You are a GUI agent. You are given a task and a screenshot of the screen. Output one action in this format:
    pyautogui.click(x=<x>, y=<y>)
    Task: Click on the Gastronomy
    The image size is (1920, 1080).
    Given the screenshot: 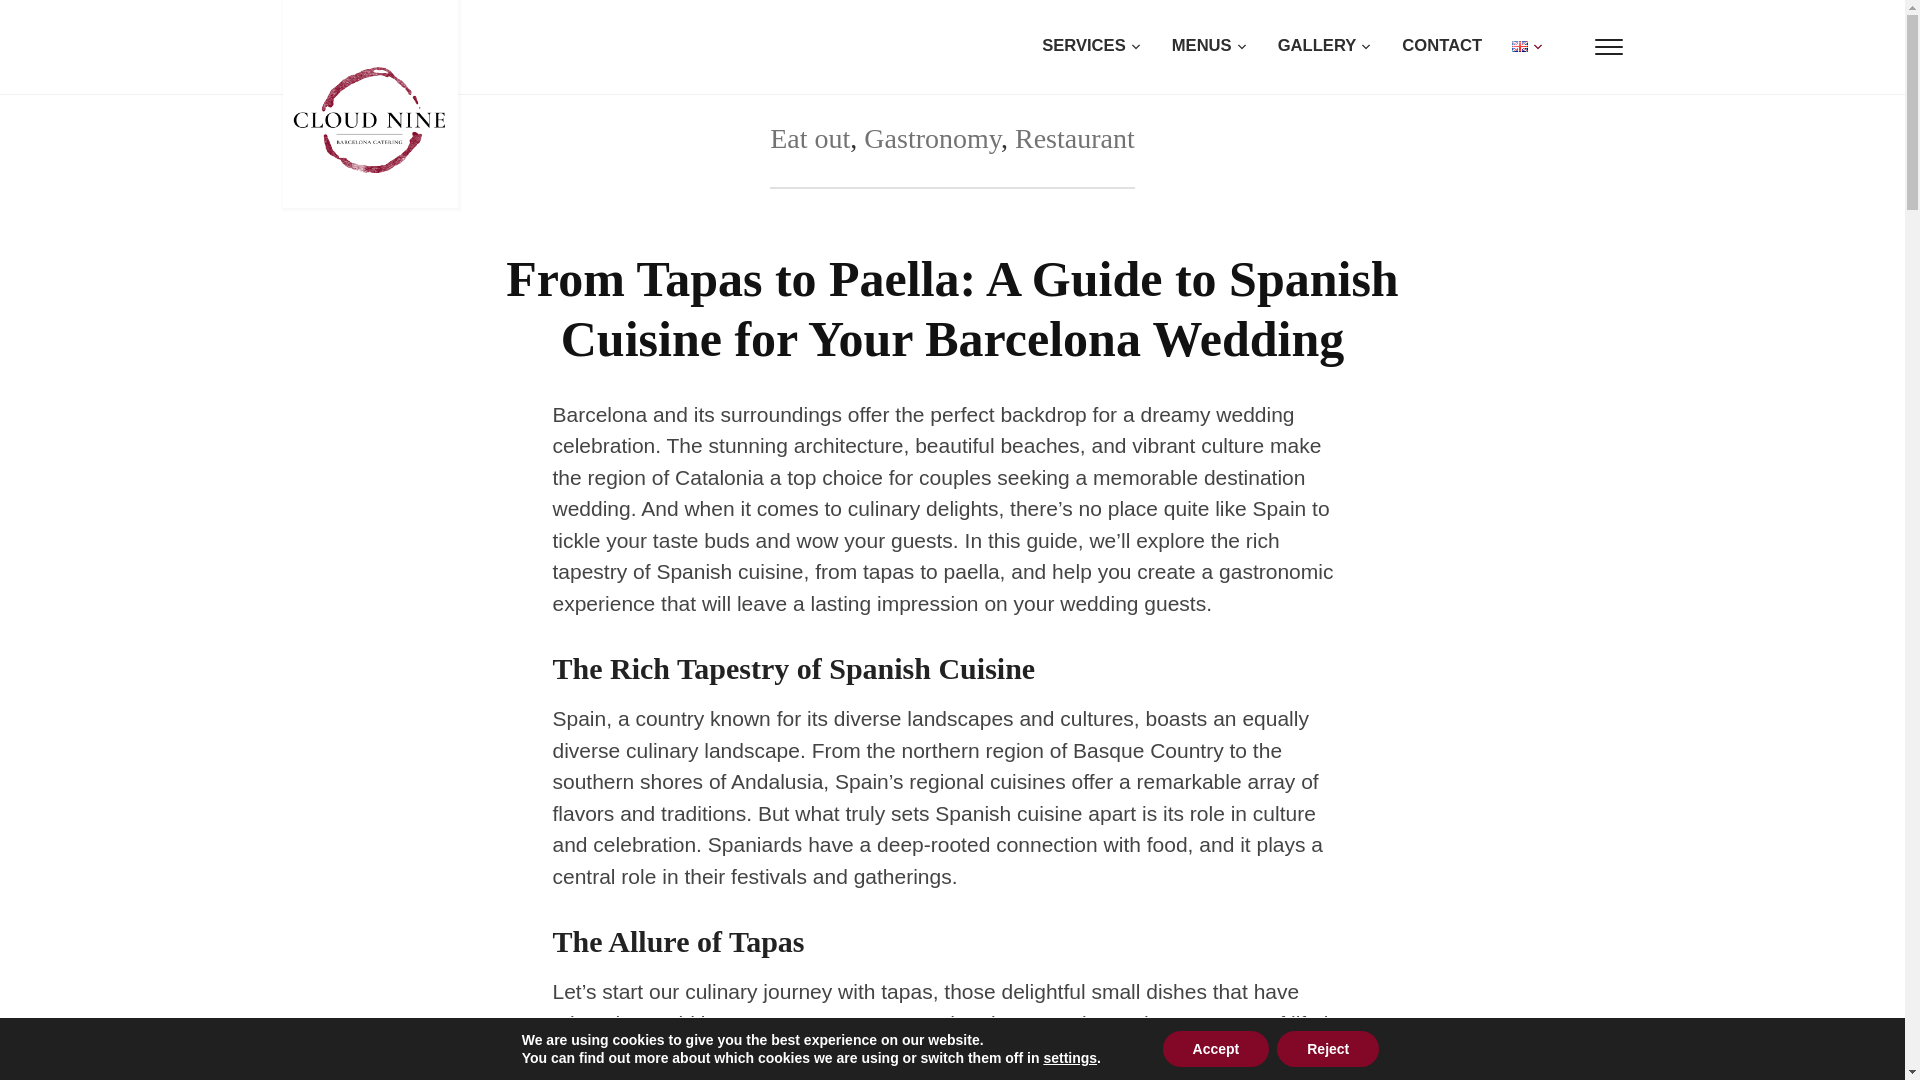 What is the action you would take?
    pyautogui.click(x=932, y=138)
    